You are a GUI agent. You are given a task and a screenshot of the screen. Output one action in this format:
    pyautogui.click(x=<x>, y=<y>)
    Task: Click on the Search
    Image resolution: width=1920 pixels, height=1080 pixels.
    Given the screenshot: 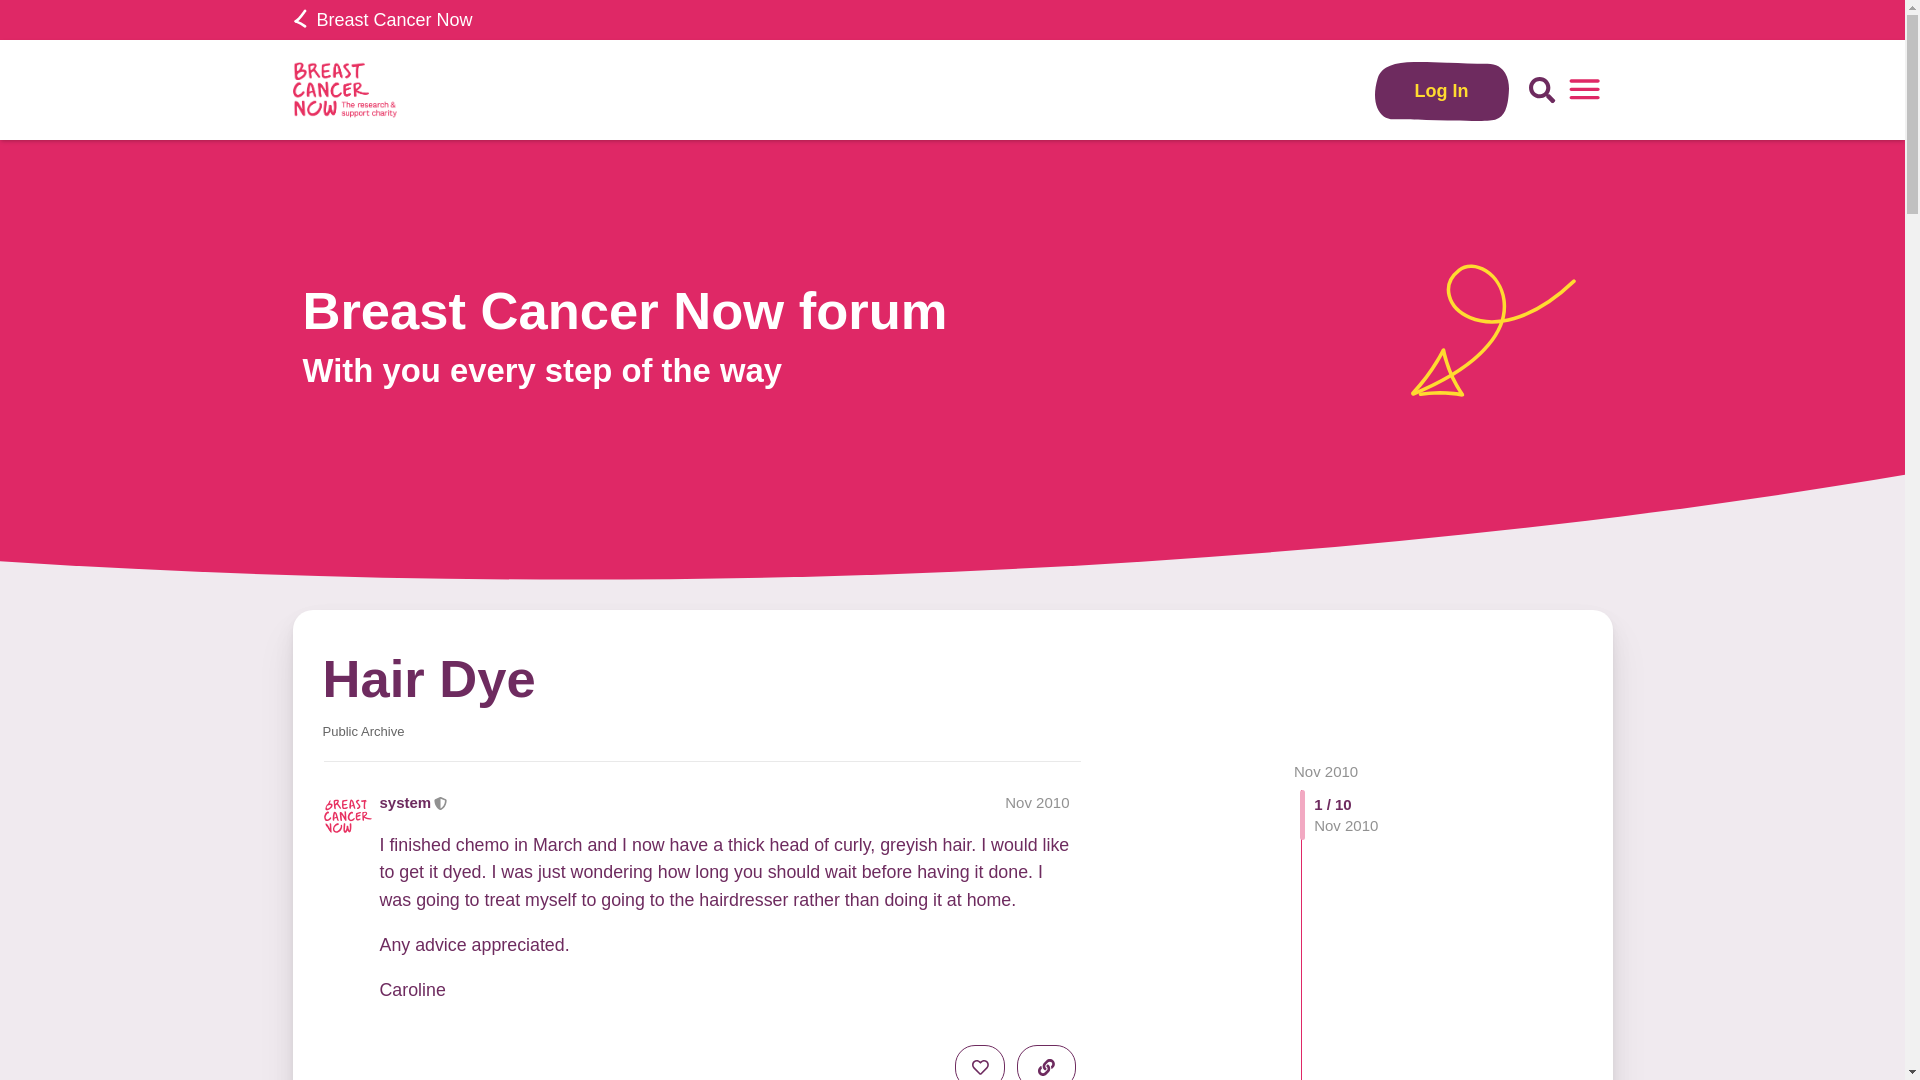 What is the action you would take?
    pyautogui.click(x=1542, y=90)
    